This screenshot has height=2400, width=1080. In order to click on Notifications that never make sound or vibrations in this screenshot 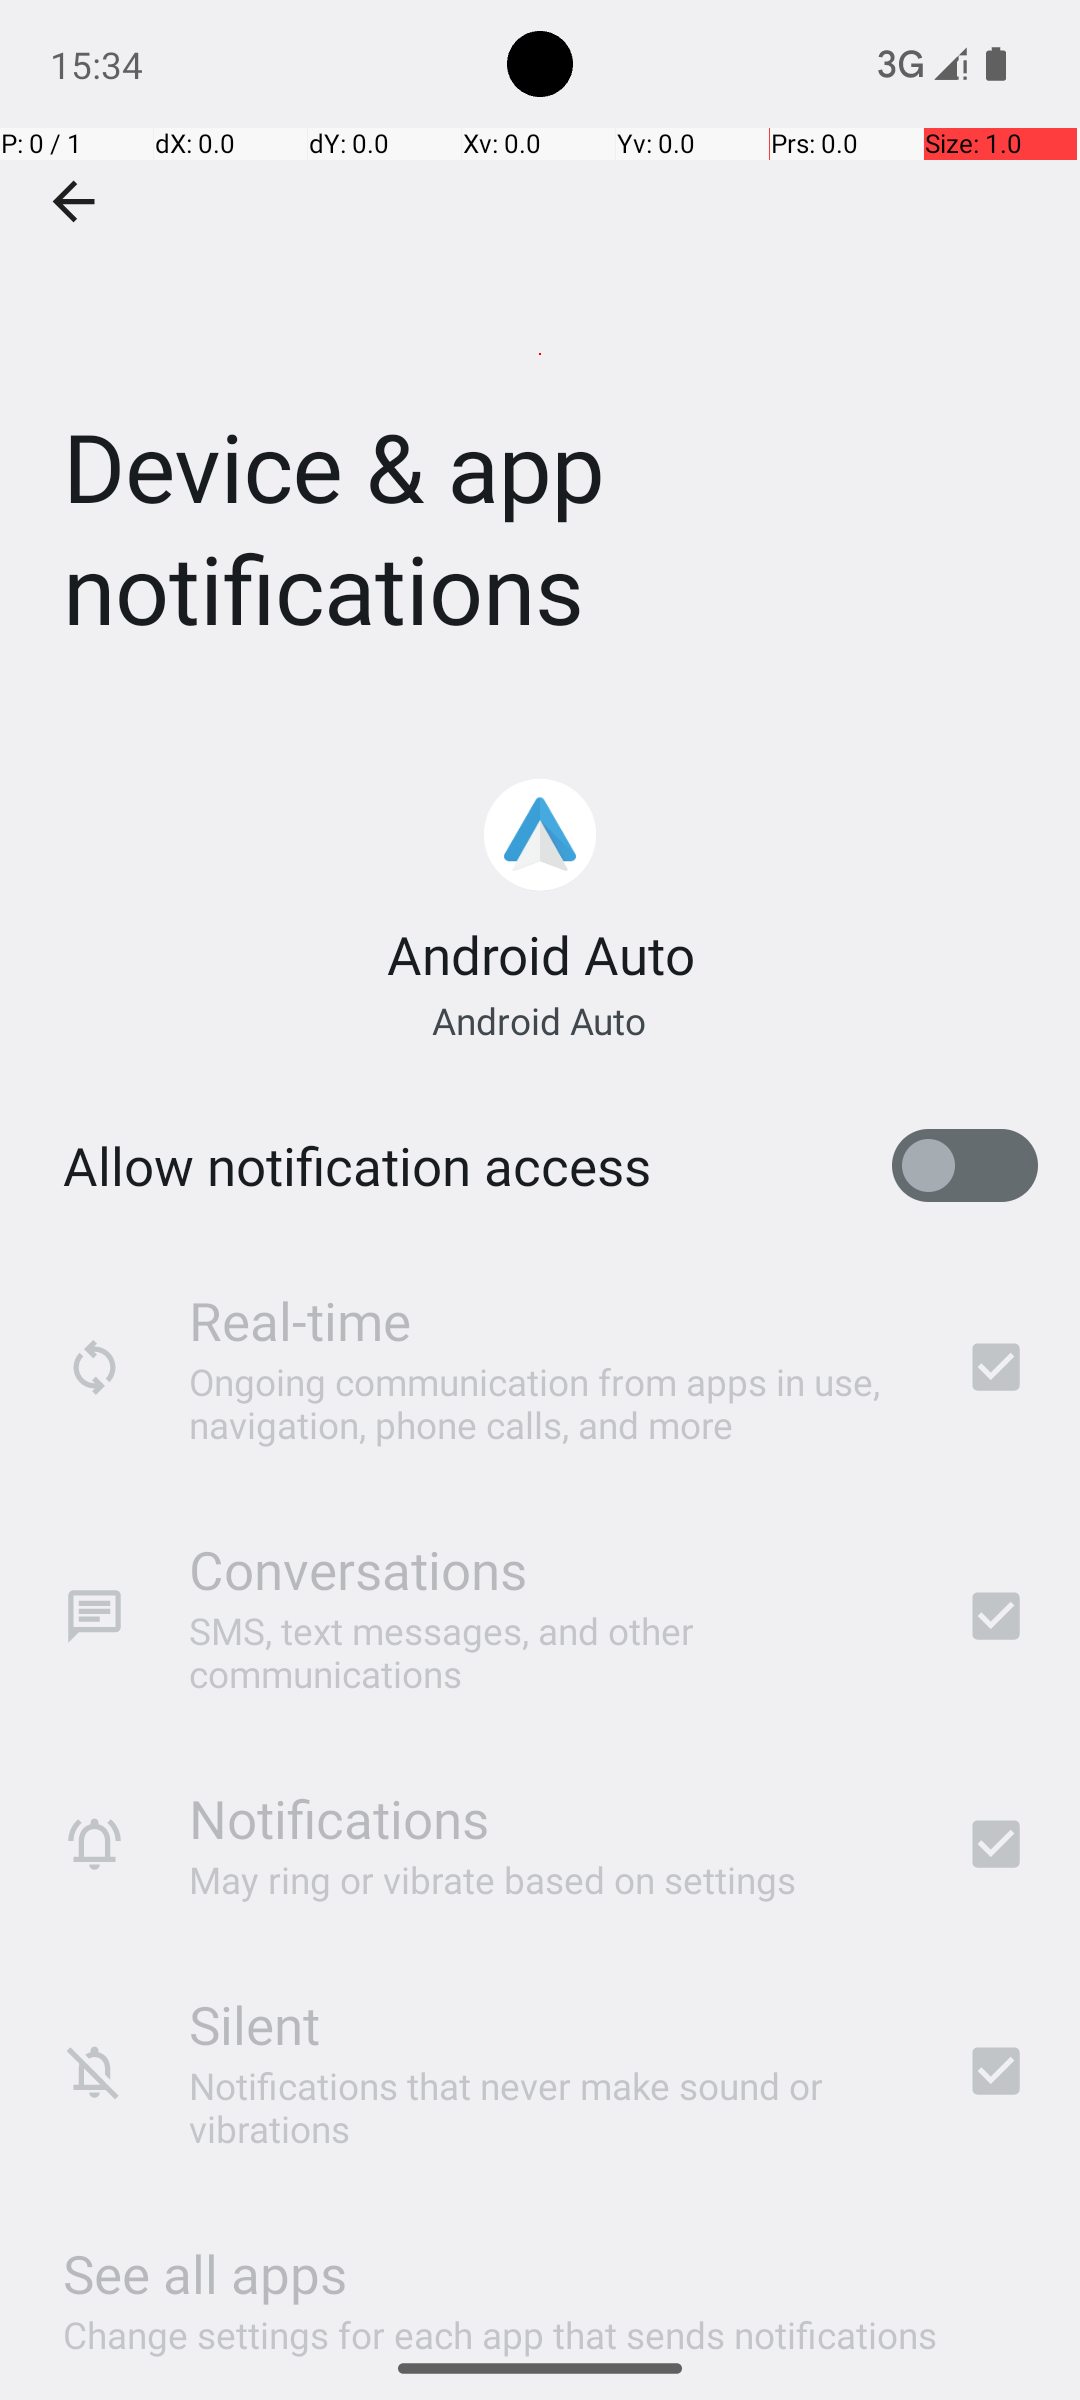, I will do `click(550, 2107)`.